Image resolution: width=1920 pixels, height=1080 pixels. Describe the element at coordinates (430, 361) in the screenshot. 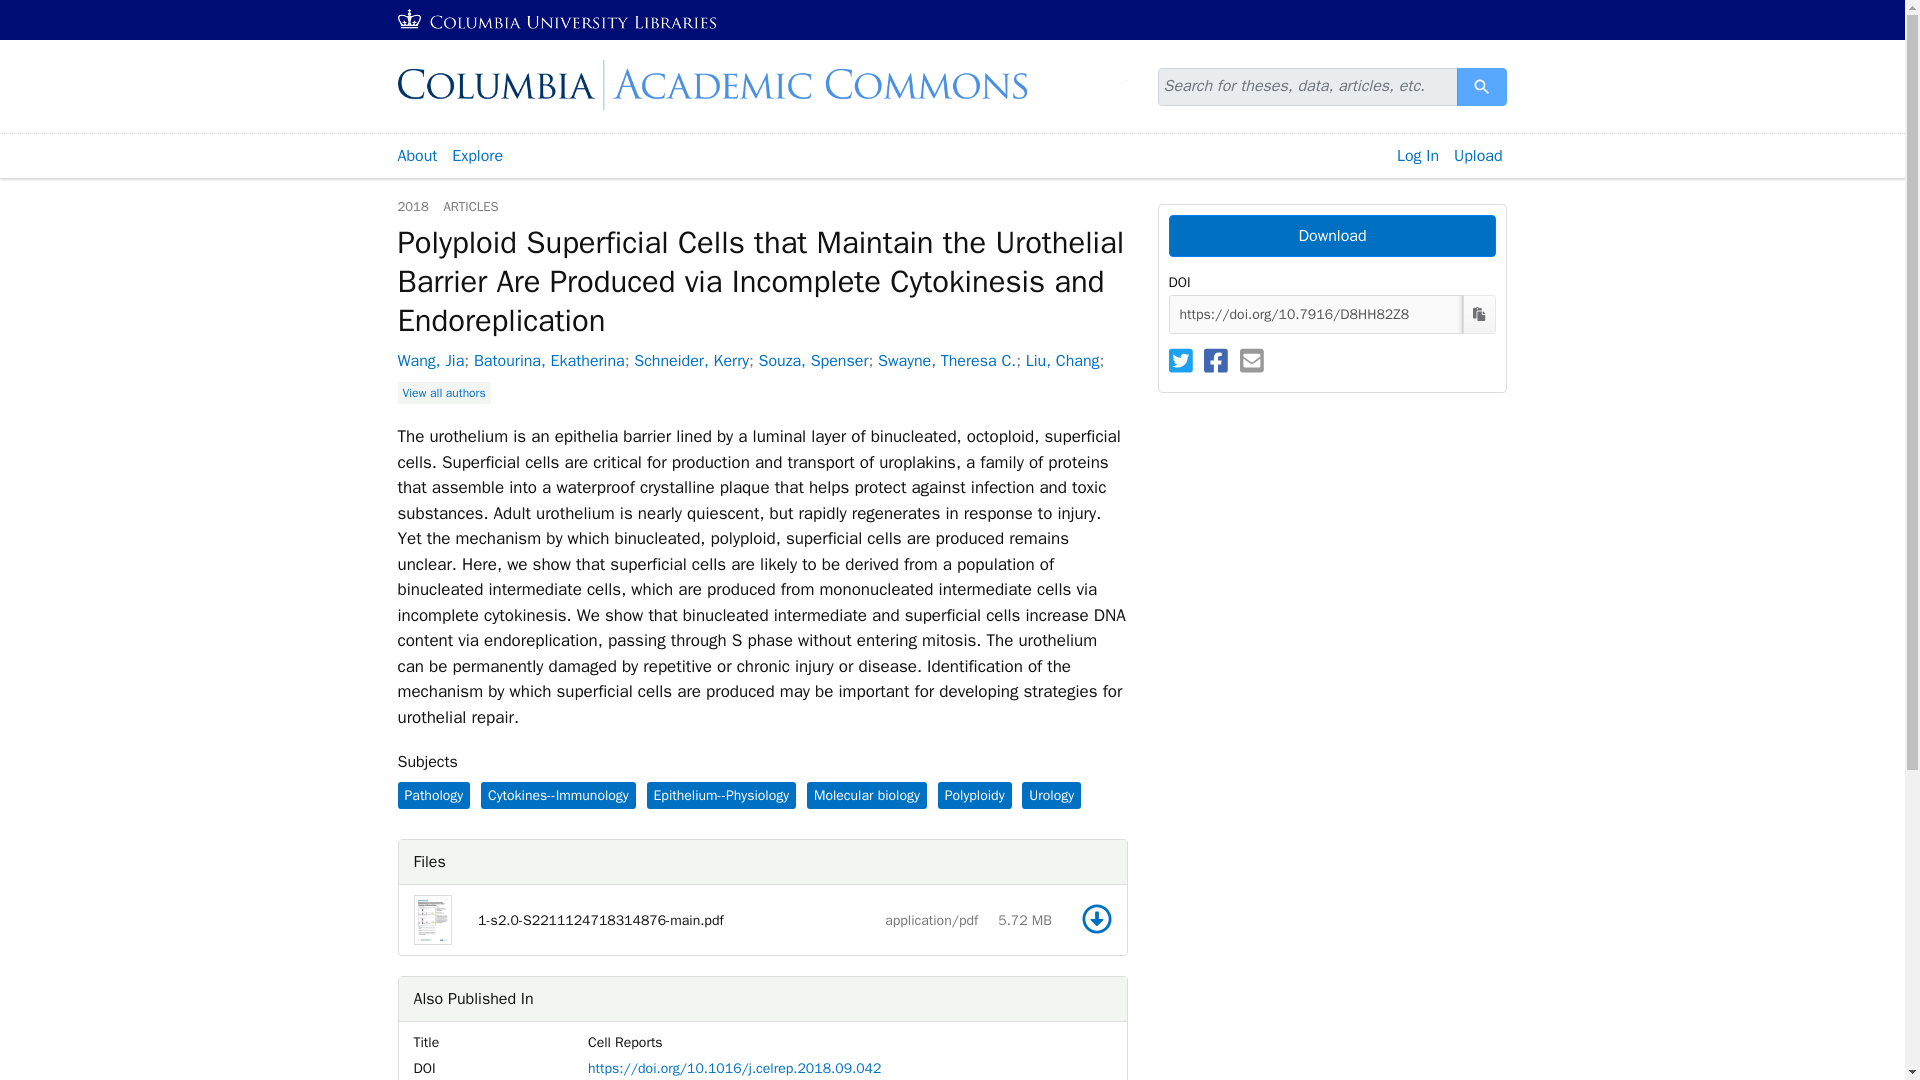

I see `Wang, Jia` at that location.